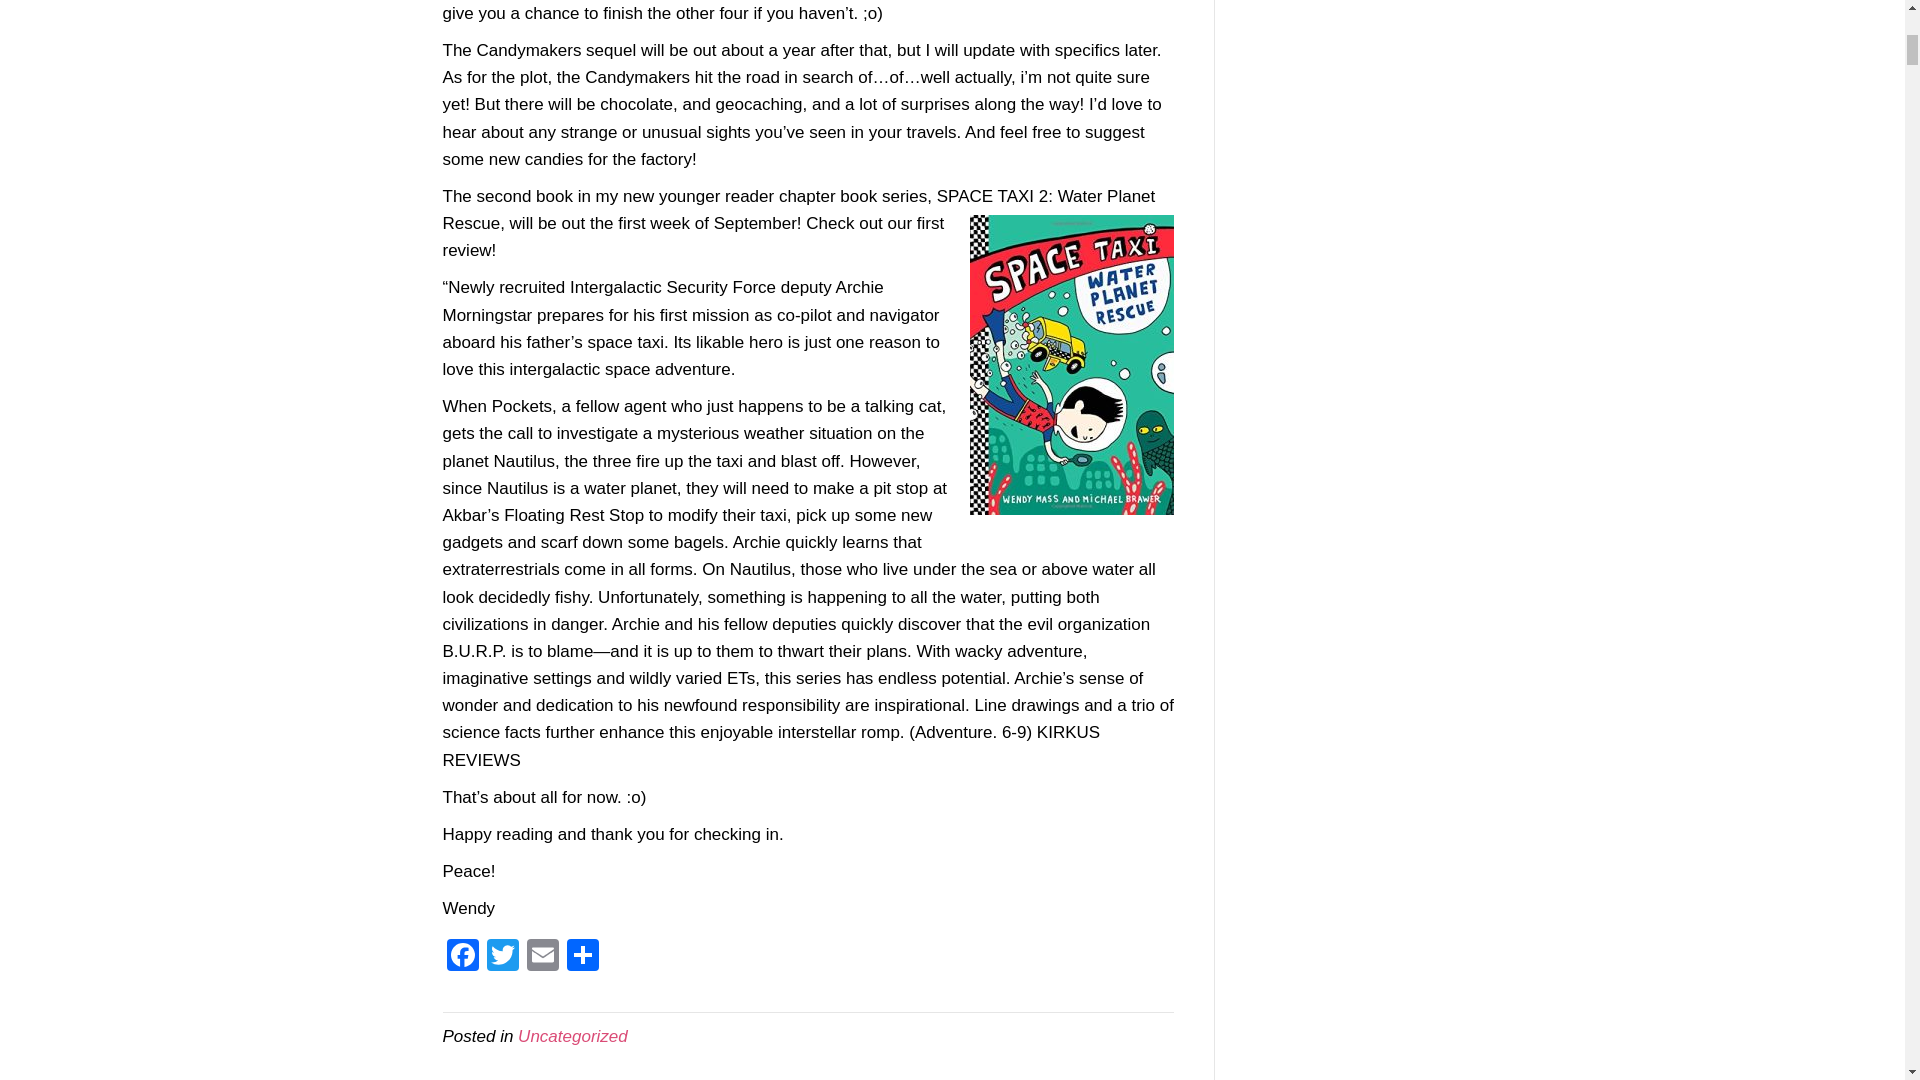 This screenshot has height=1080, width=1920. Describe the element at coordinates (572, 1036) in the screenshot. I see `Uncategorized` at that location.